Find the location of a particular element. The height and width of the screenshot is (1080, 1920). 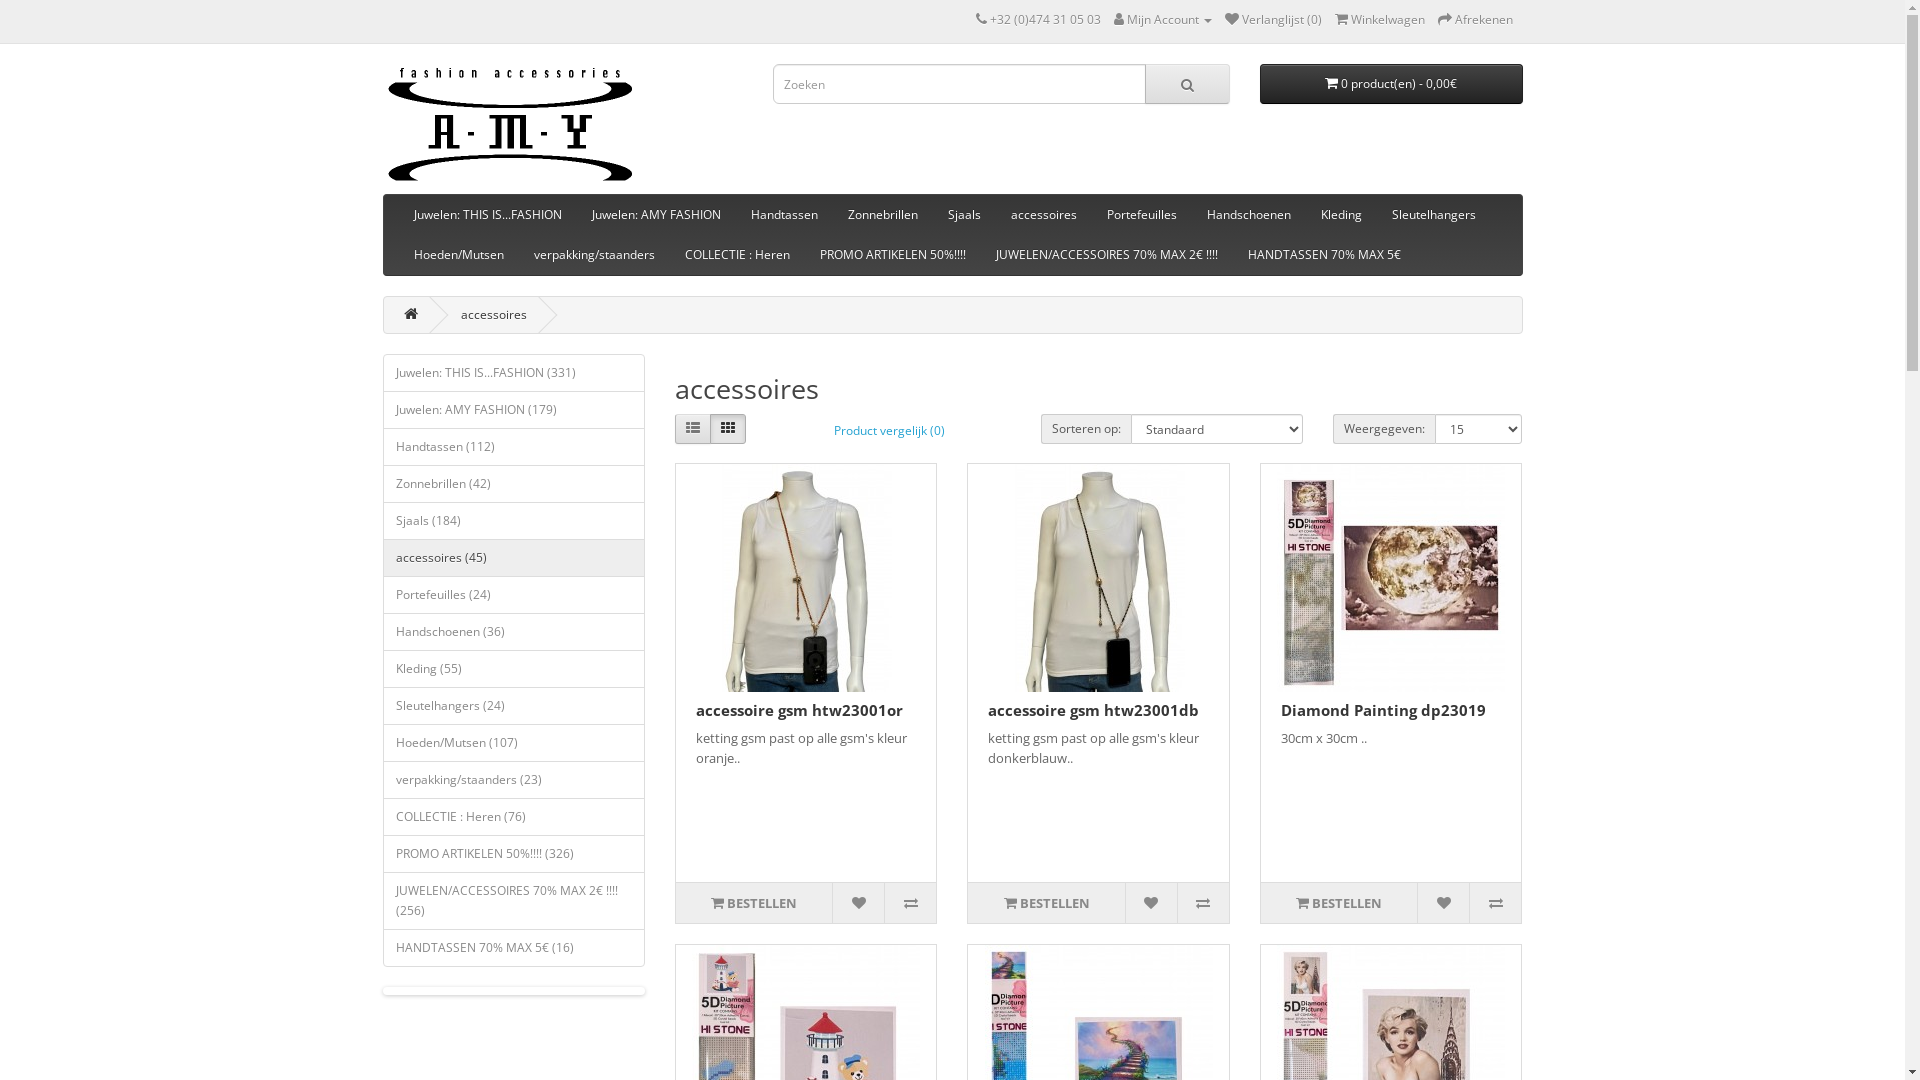

Sjaals is located at coordinates (963, 215).